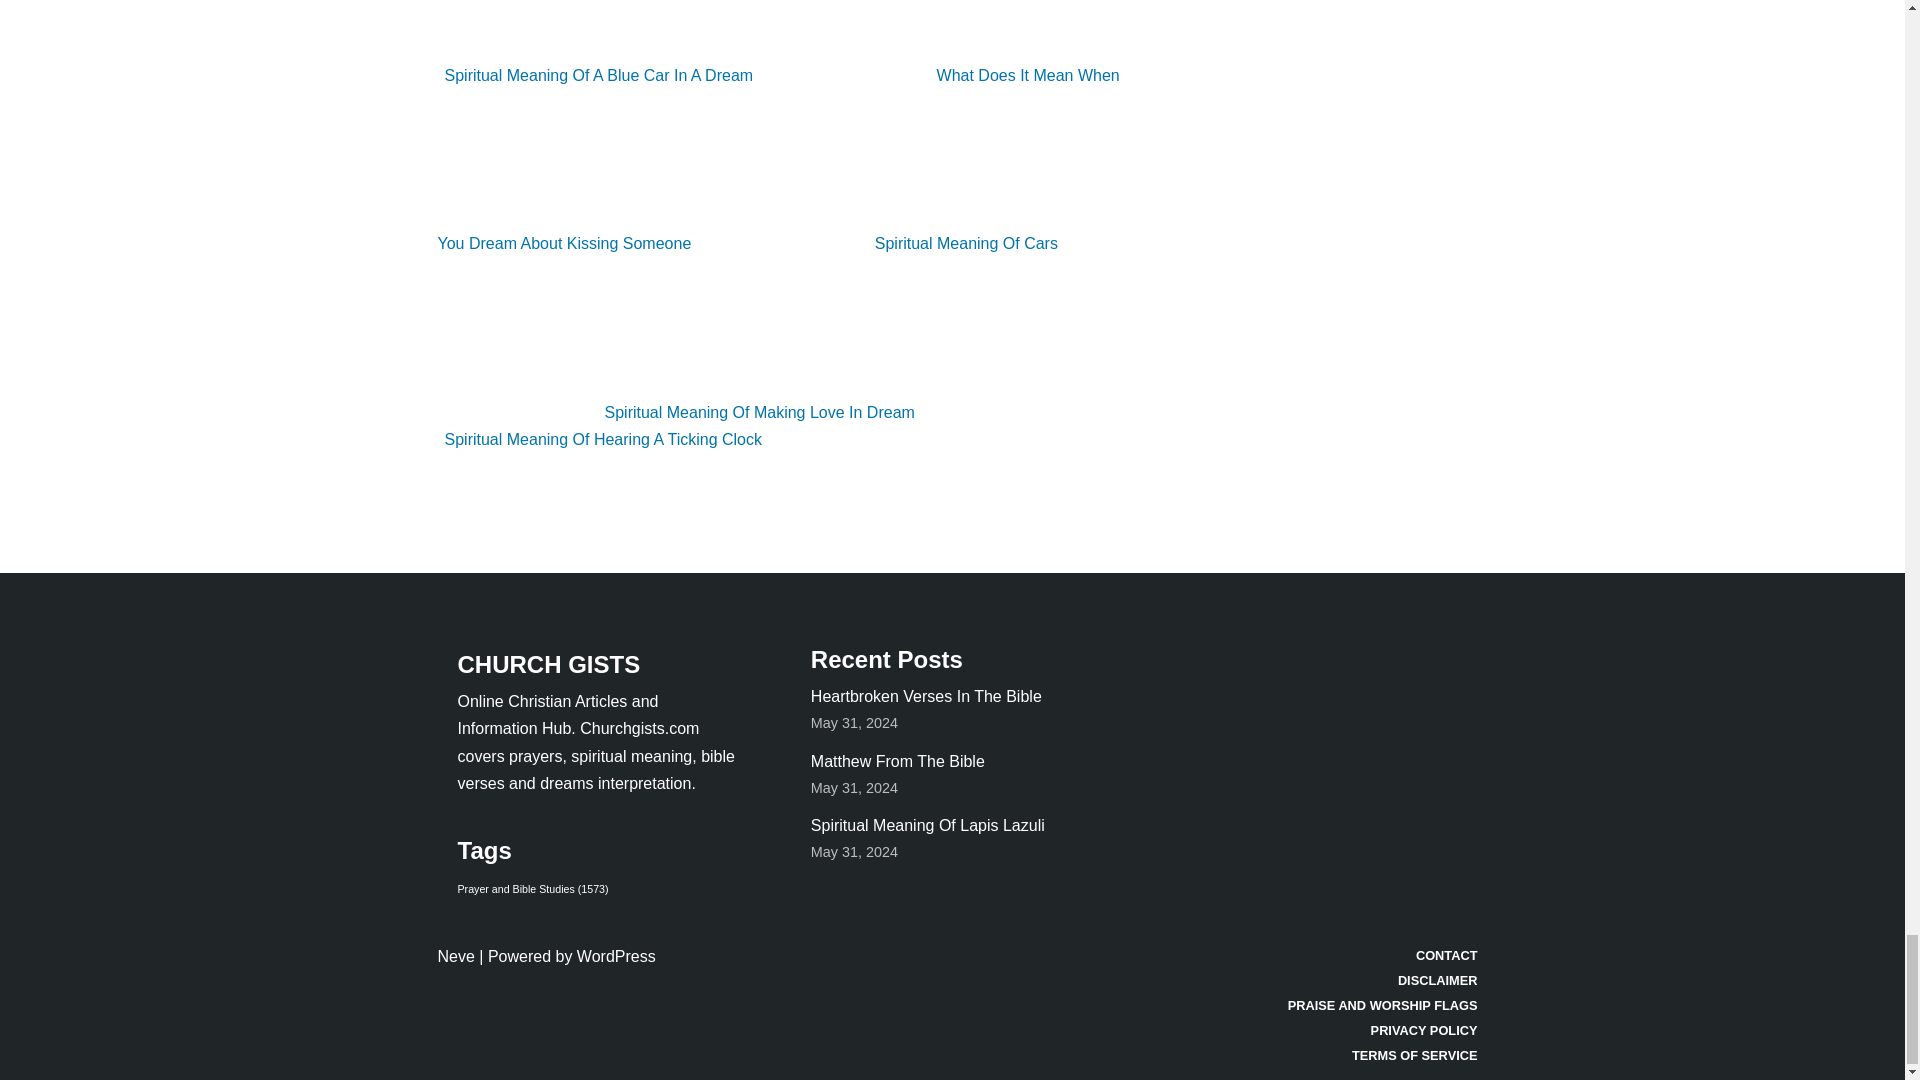 The image size is (1920, 1080). Describe the element at coordinates (784, 42) in the screenshot. I see `Spiritual Meaning Of A Blue Car In A Dream` at that location.